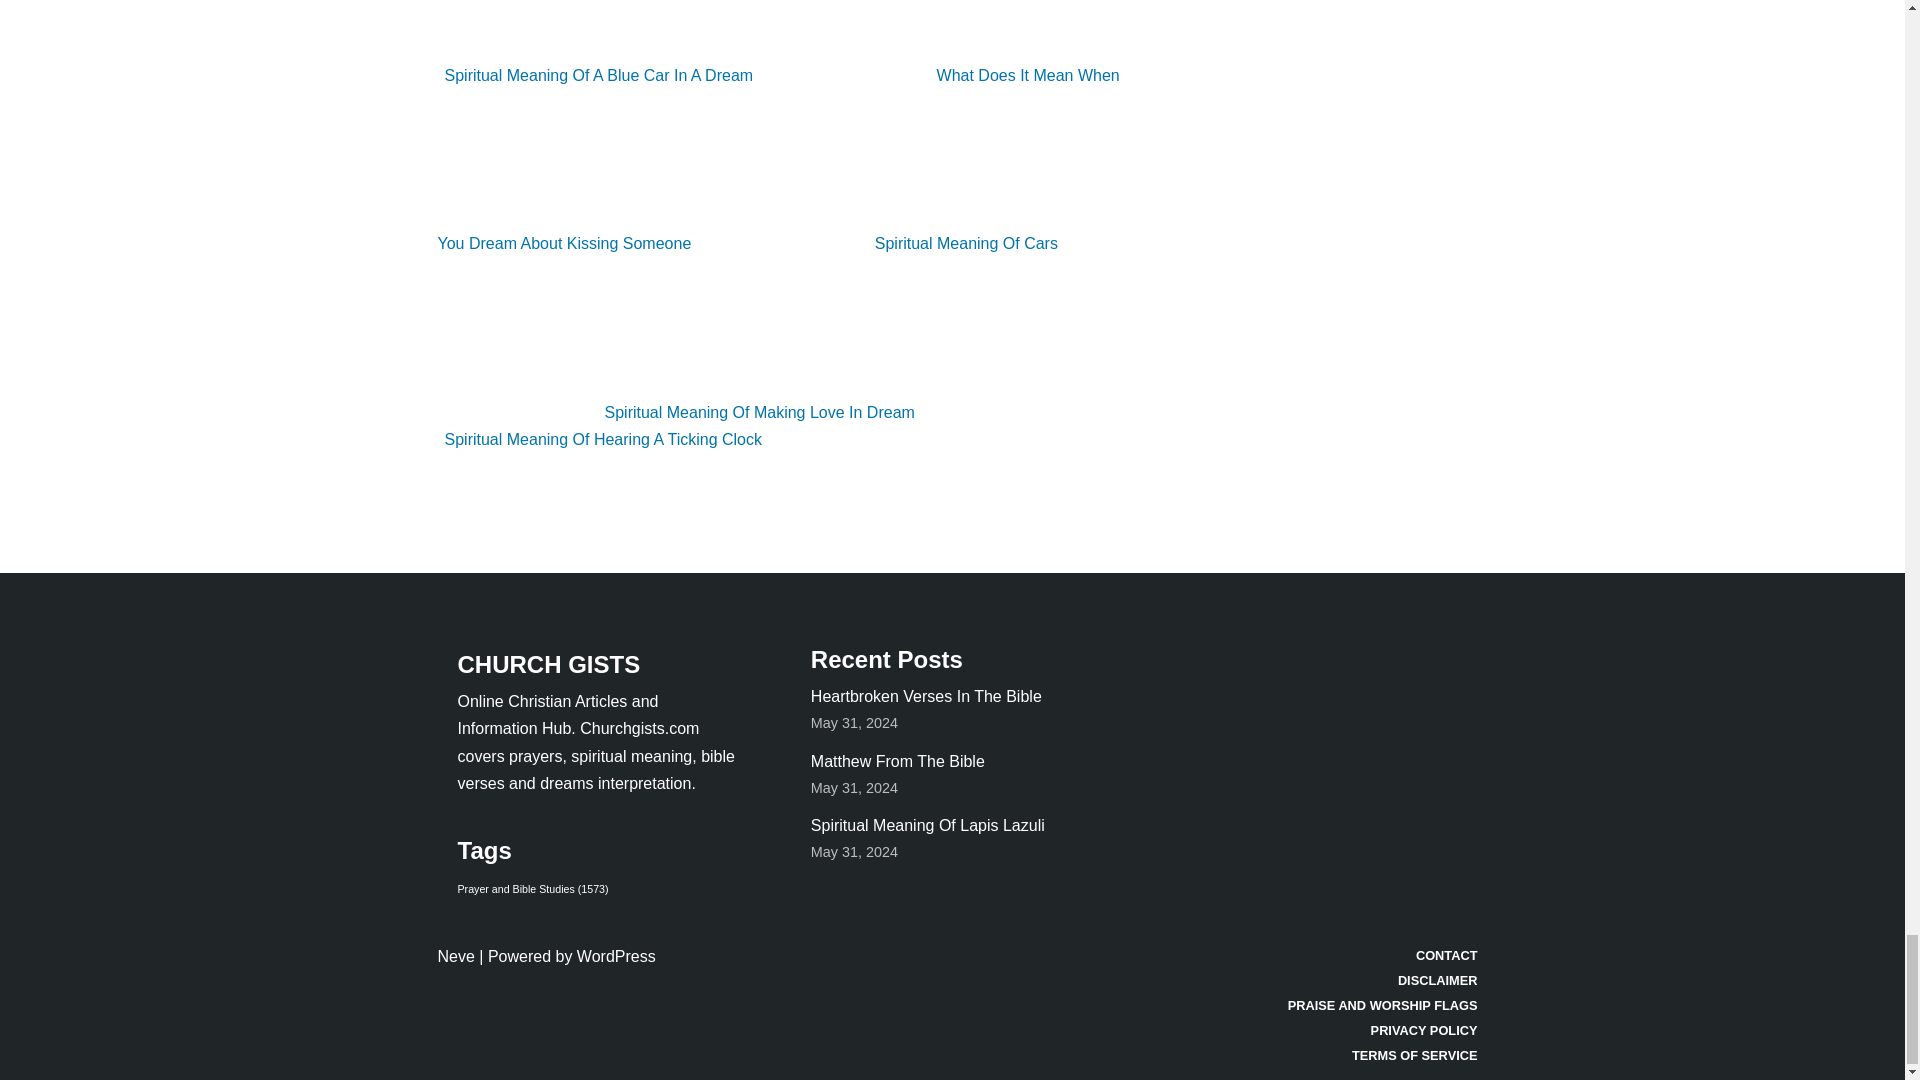 The image size is (1920, 1080). Describe the element at coordinates (784, 42) in the screenshot. I see `Spiritual Meaning Of A Blue Car In A Dream` at that location.